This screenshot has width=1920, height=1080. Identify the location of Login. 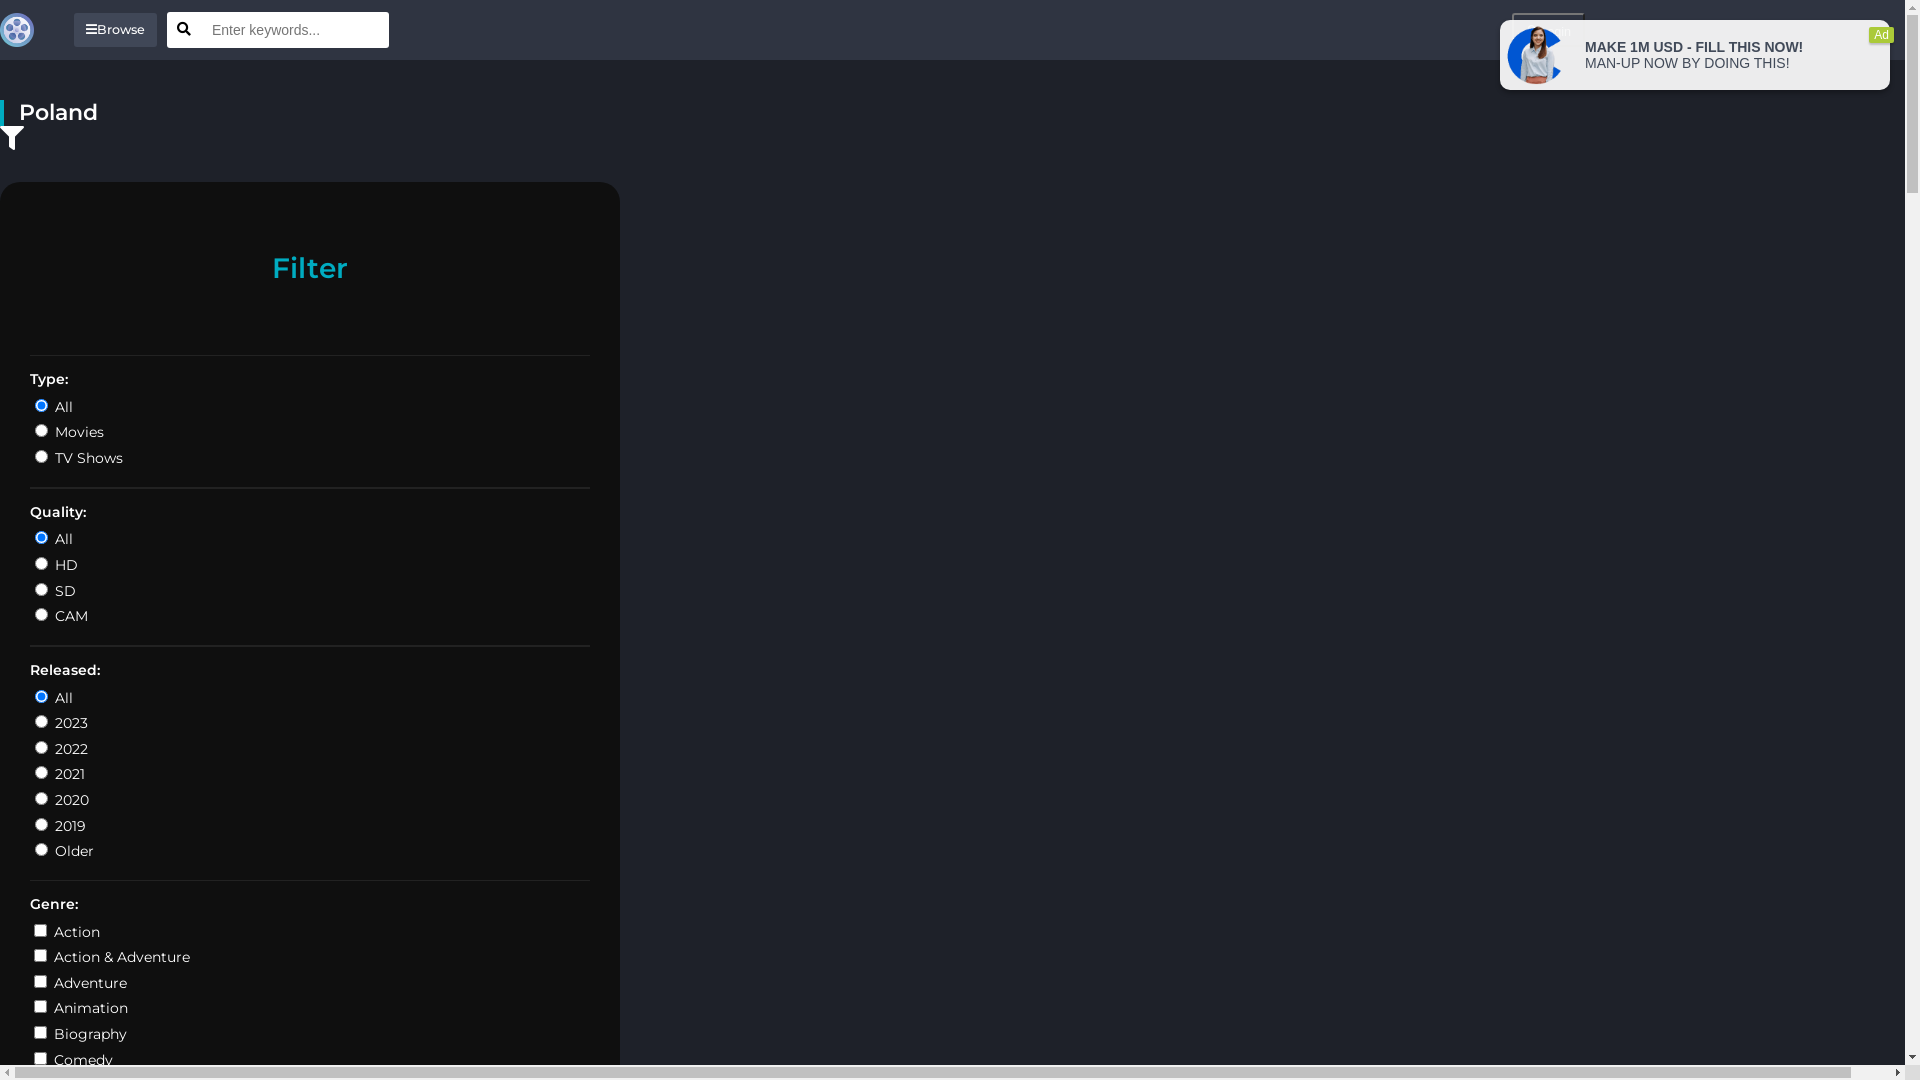
(1548, 30).